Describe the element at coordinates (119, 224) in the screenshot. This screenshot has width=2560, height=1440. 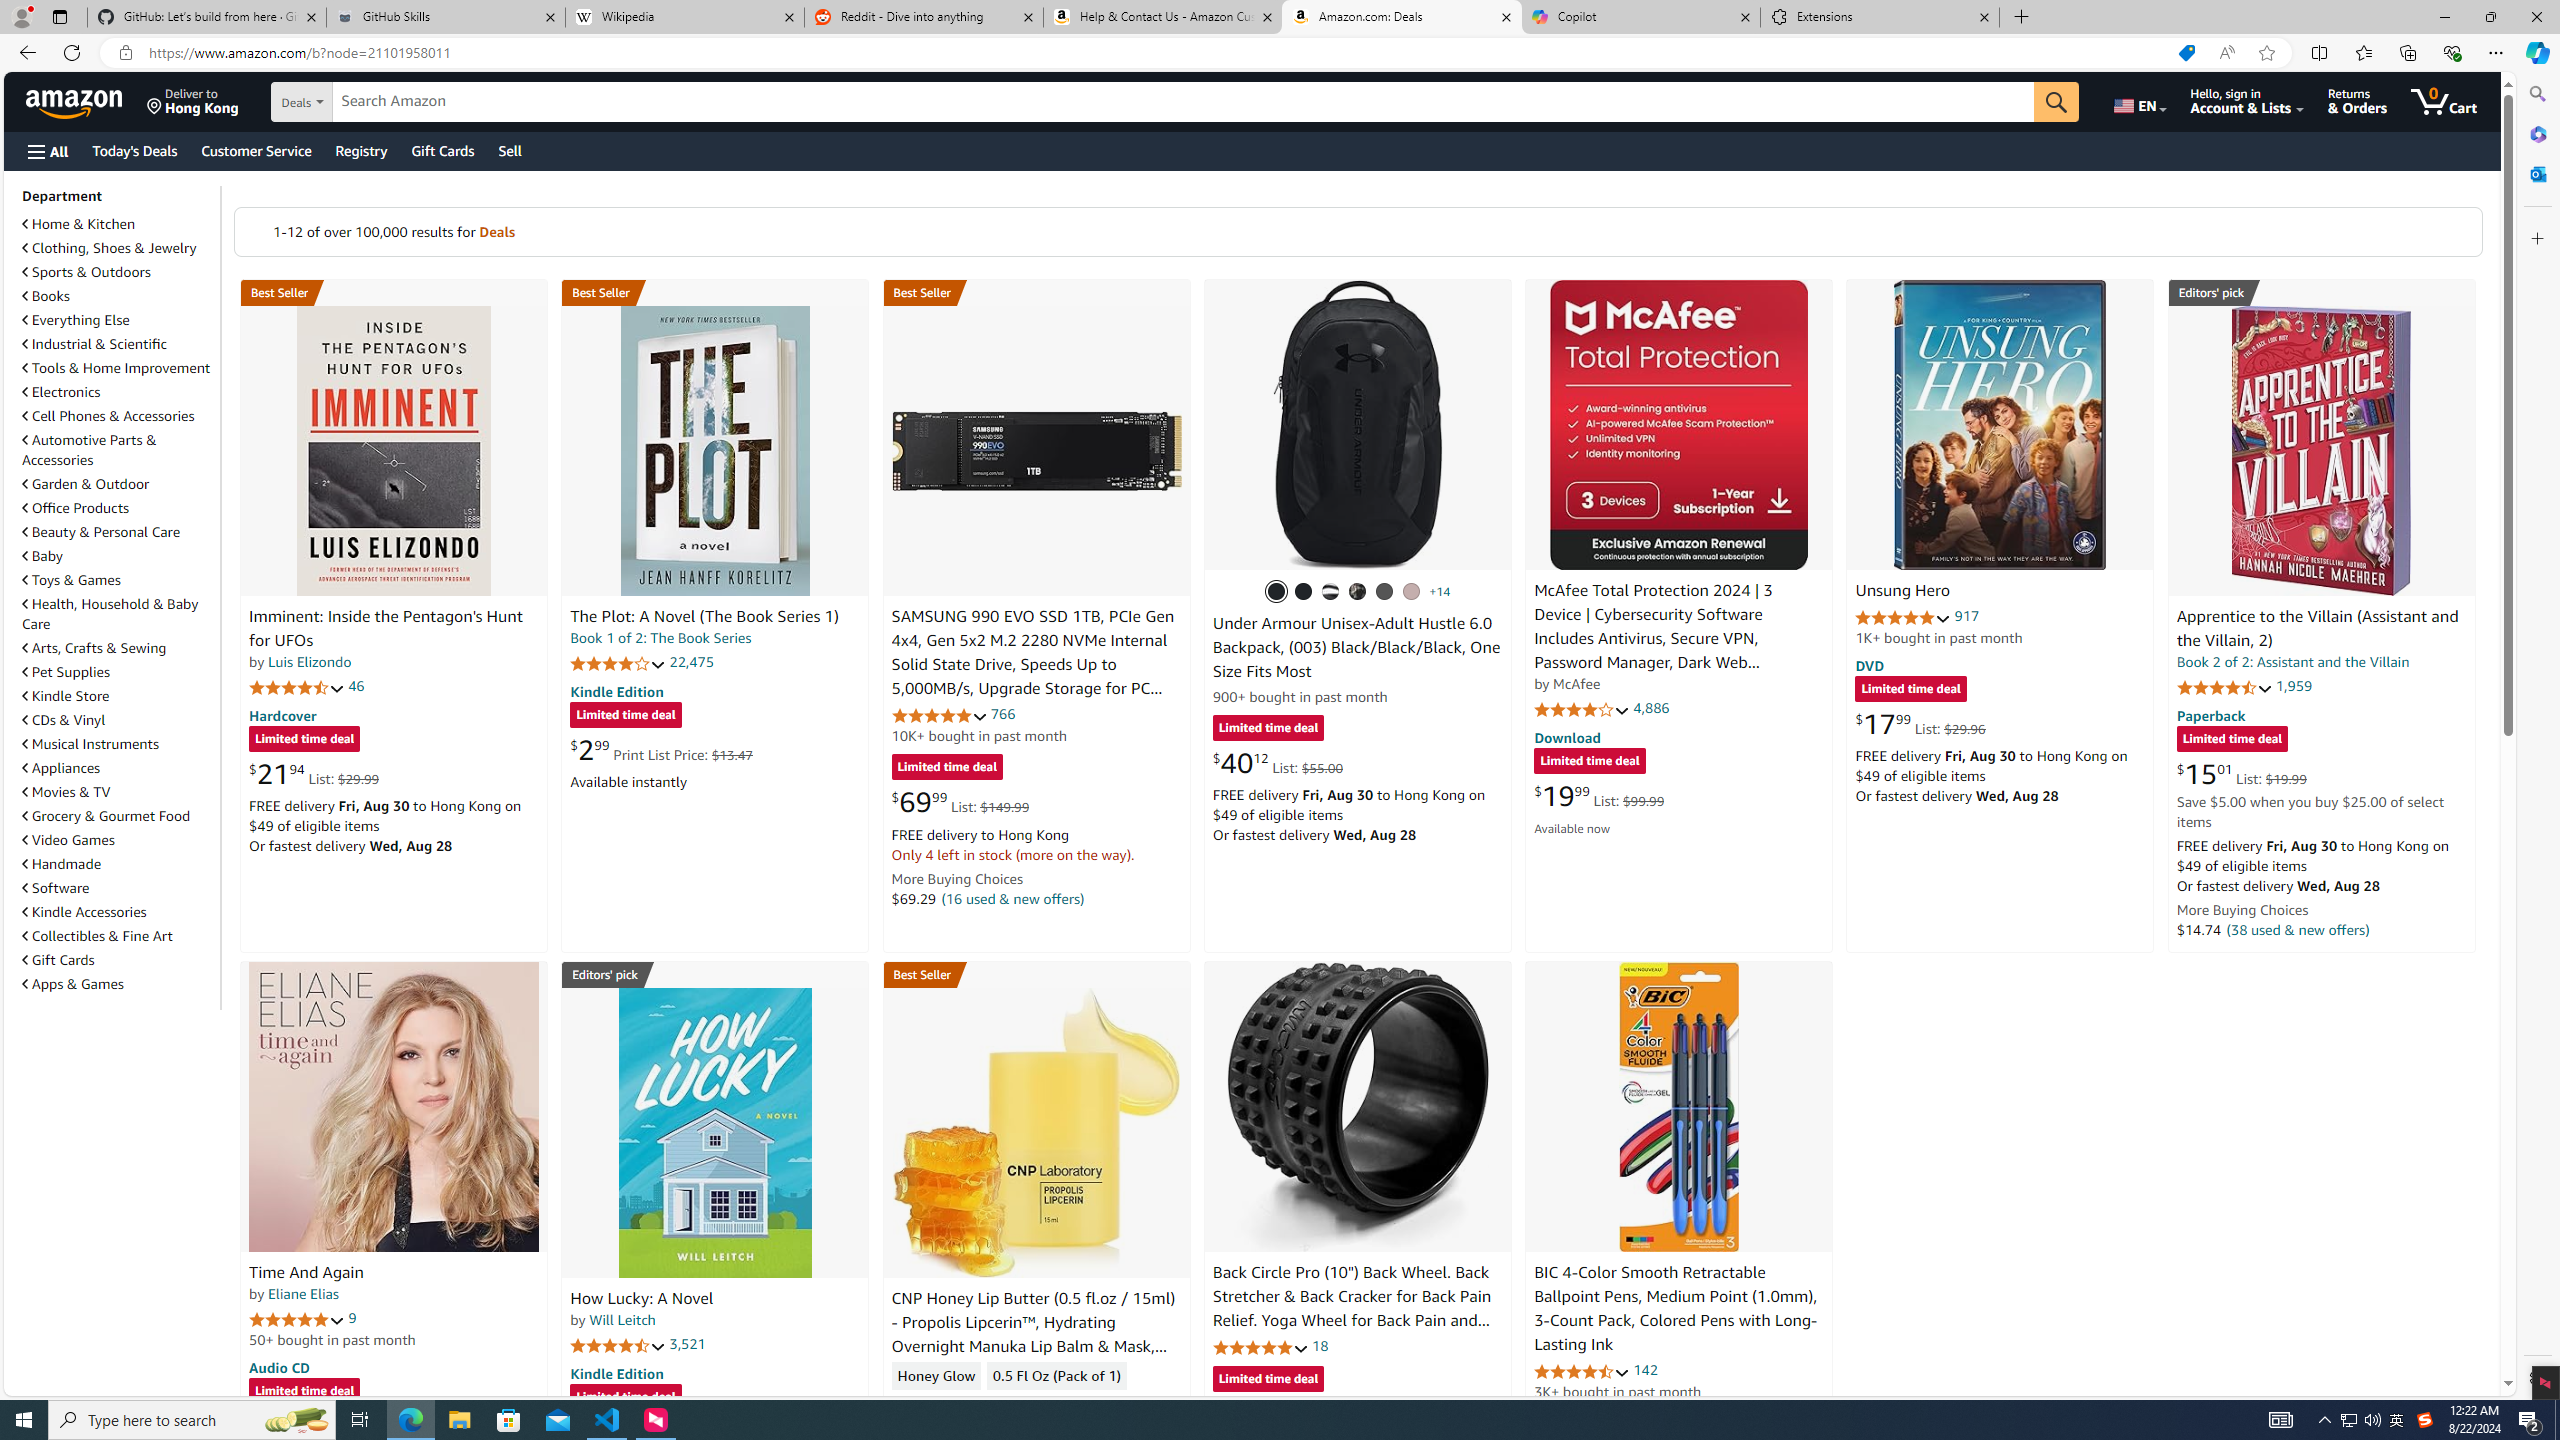
I see `Home & Kitchen` at that location.